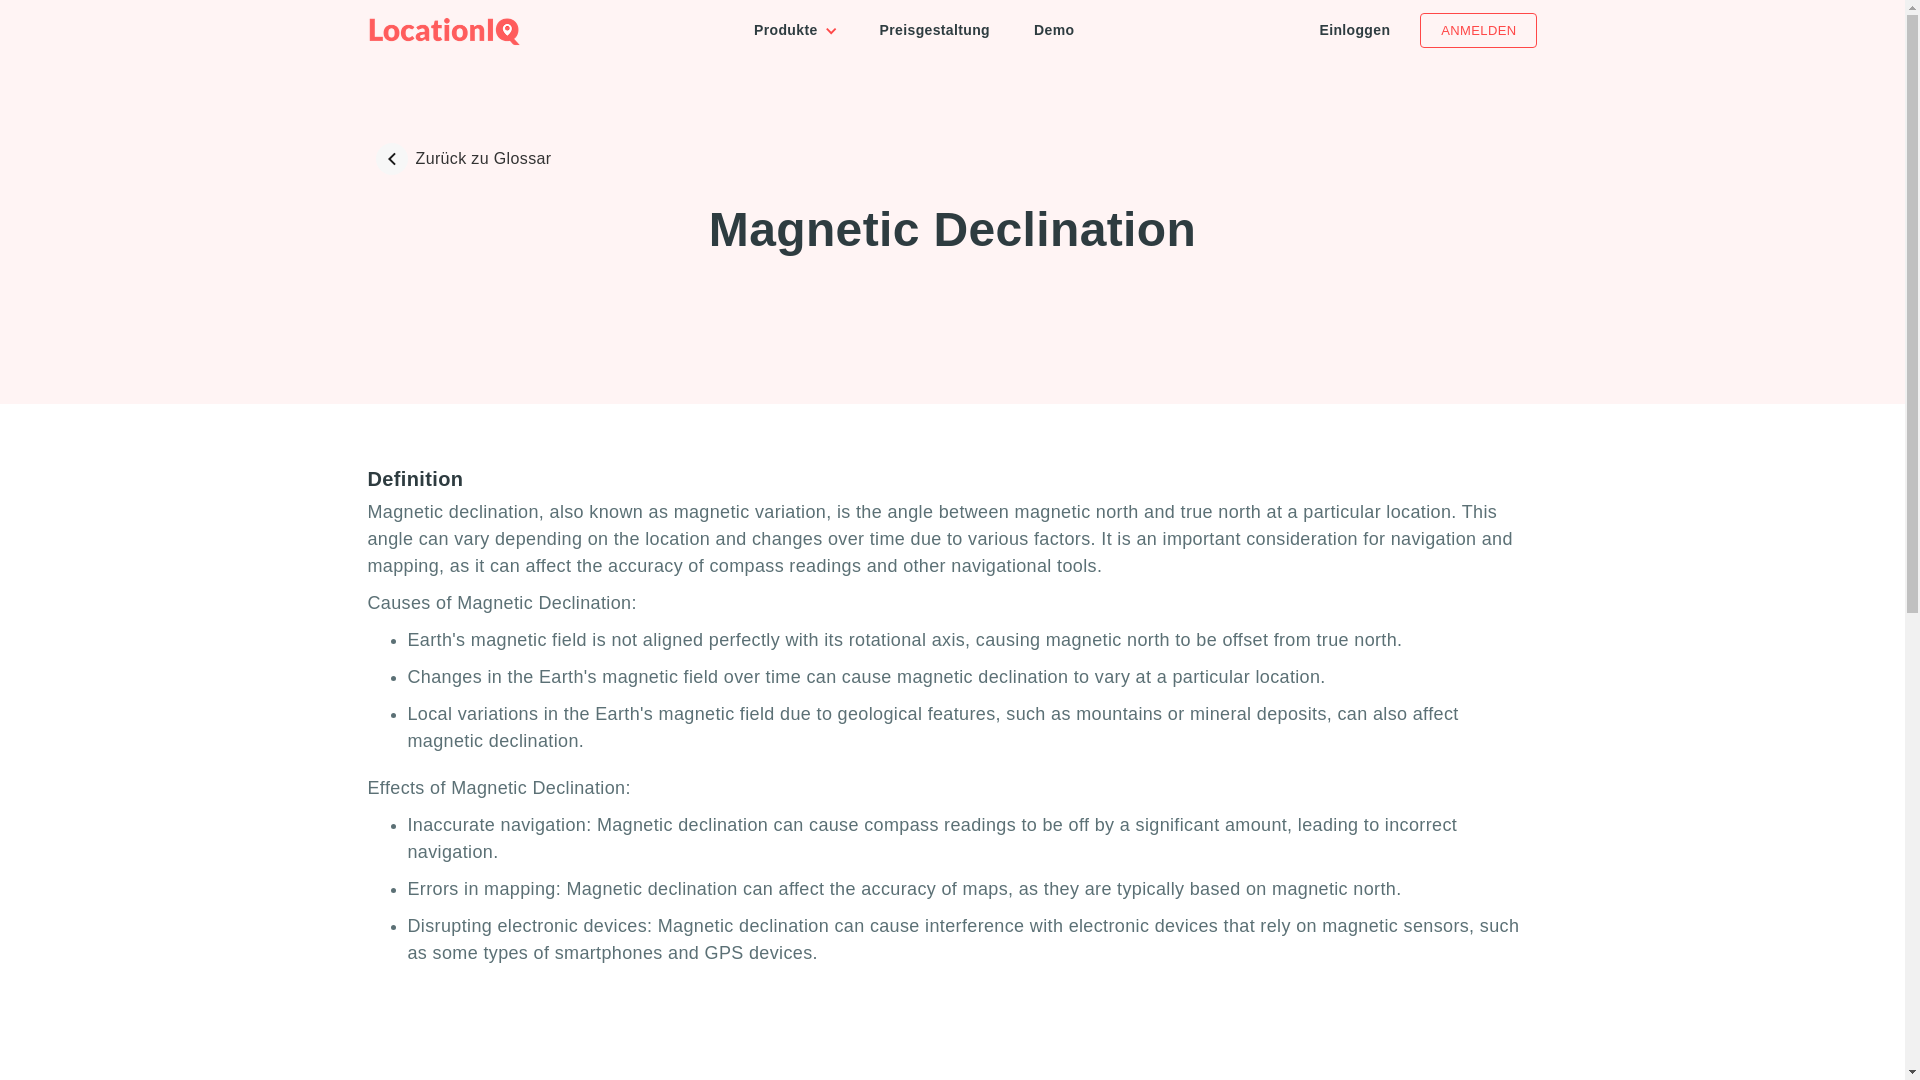 Image resolution: width=1920 pixels, height=1080 pixels. What do you see at coordinates (1478, 30) in the screenshot?
I see `ANMELDEN` at bounding box center [1478, 30].